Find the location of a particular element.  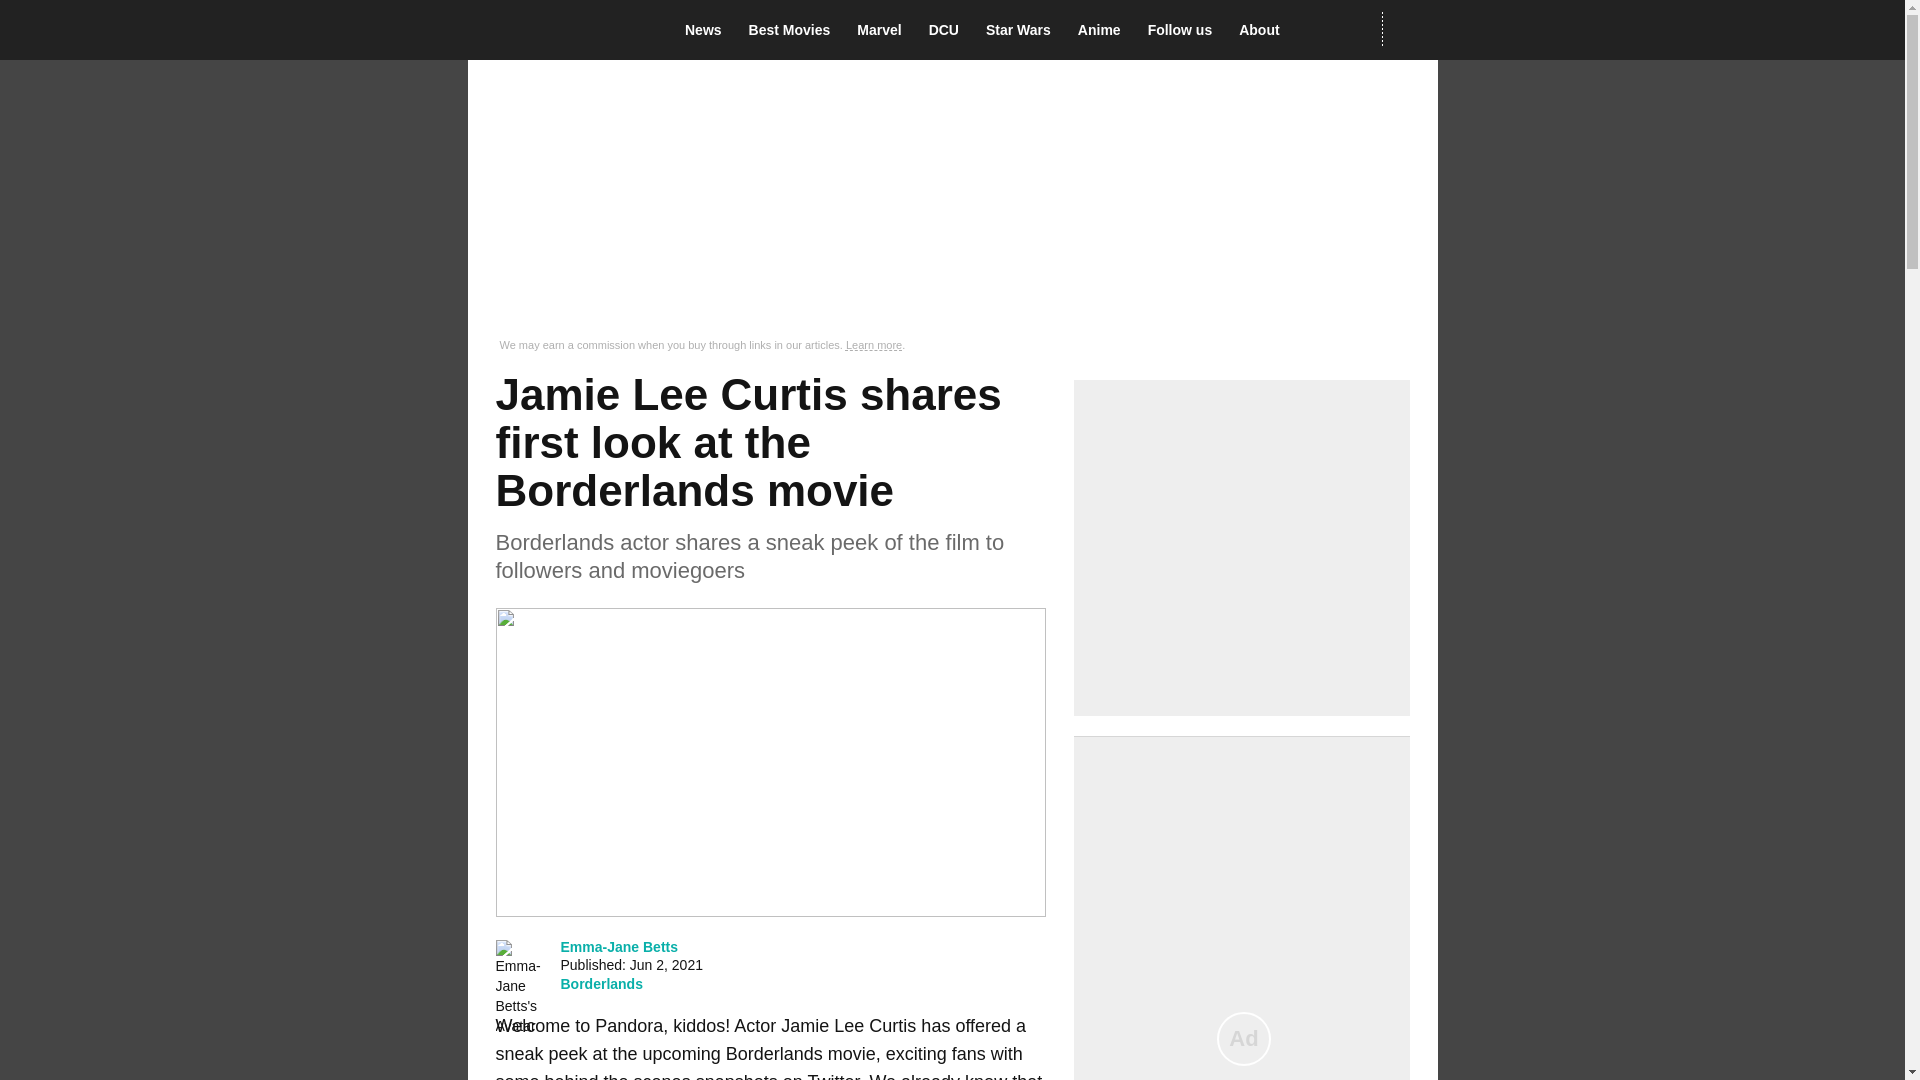

Star Wars is located at coordinates (1024, 30).